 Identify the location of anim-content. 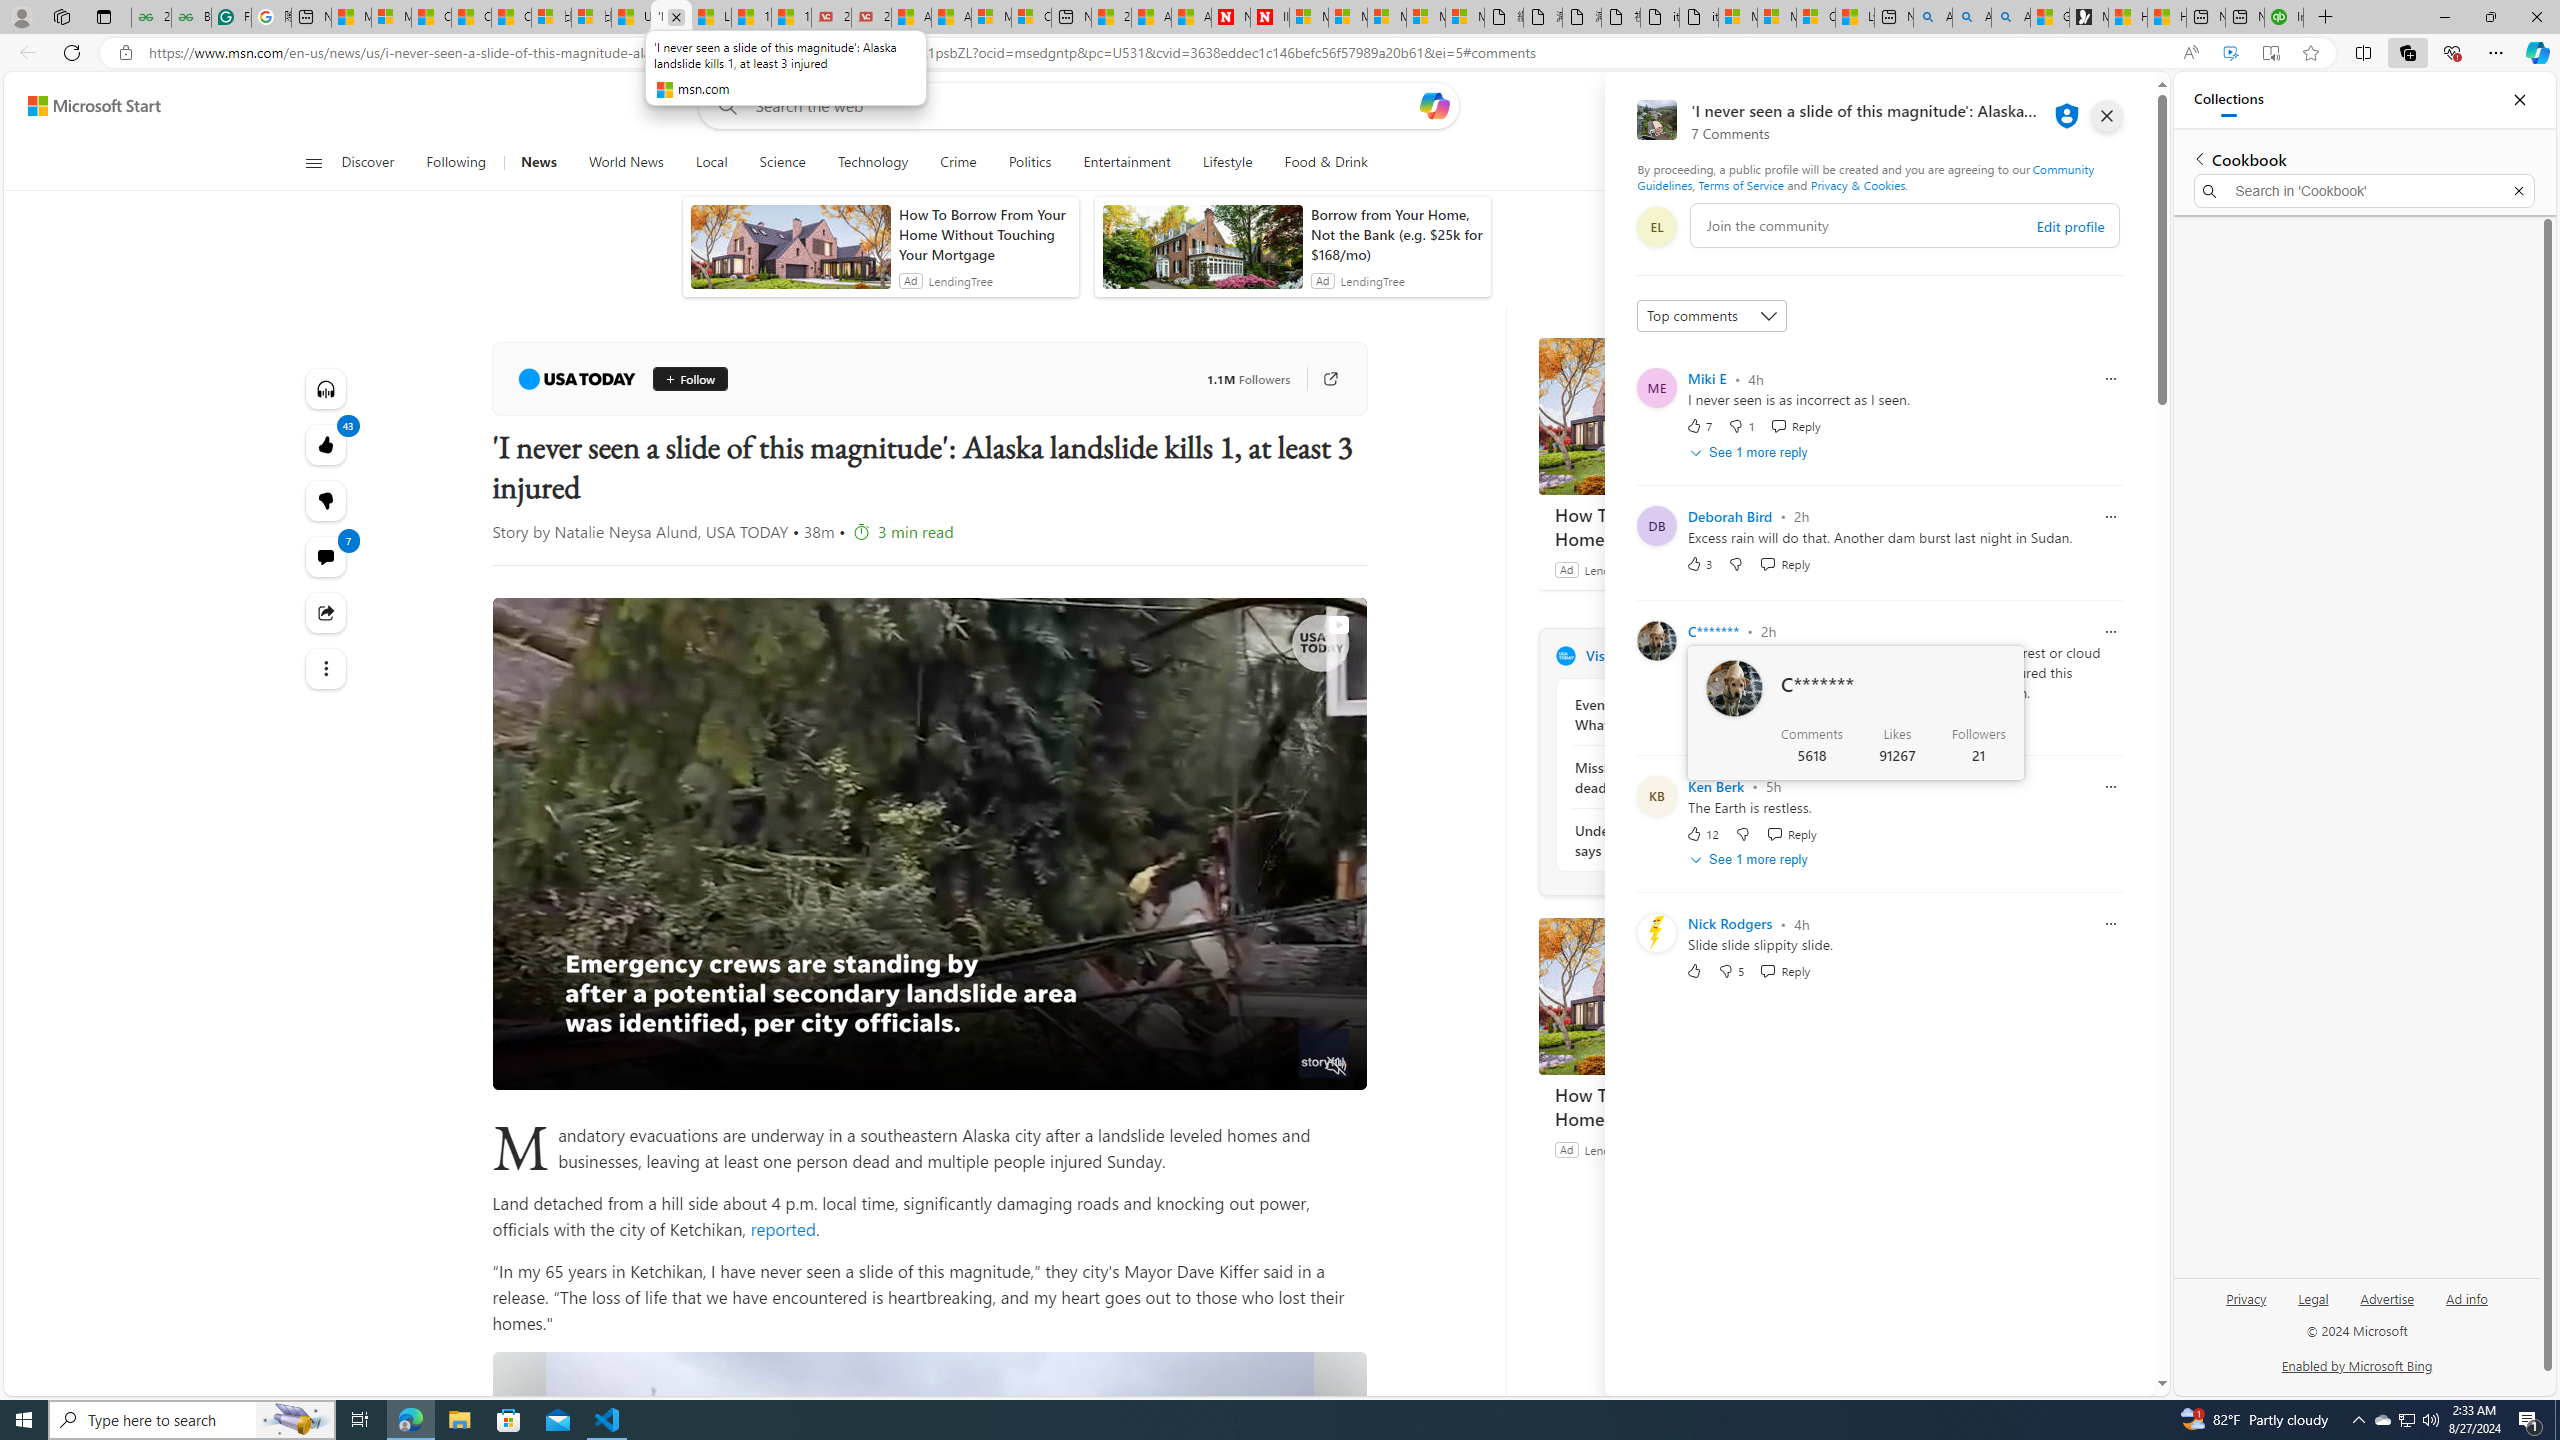
(1202, 254).